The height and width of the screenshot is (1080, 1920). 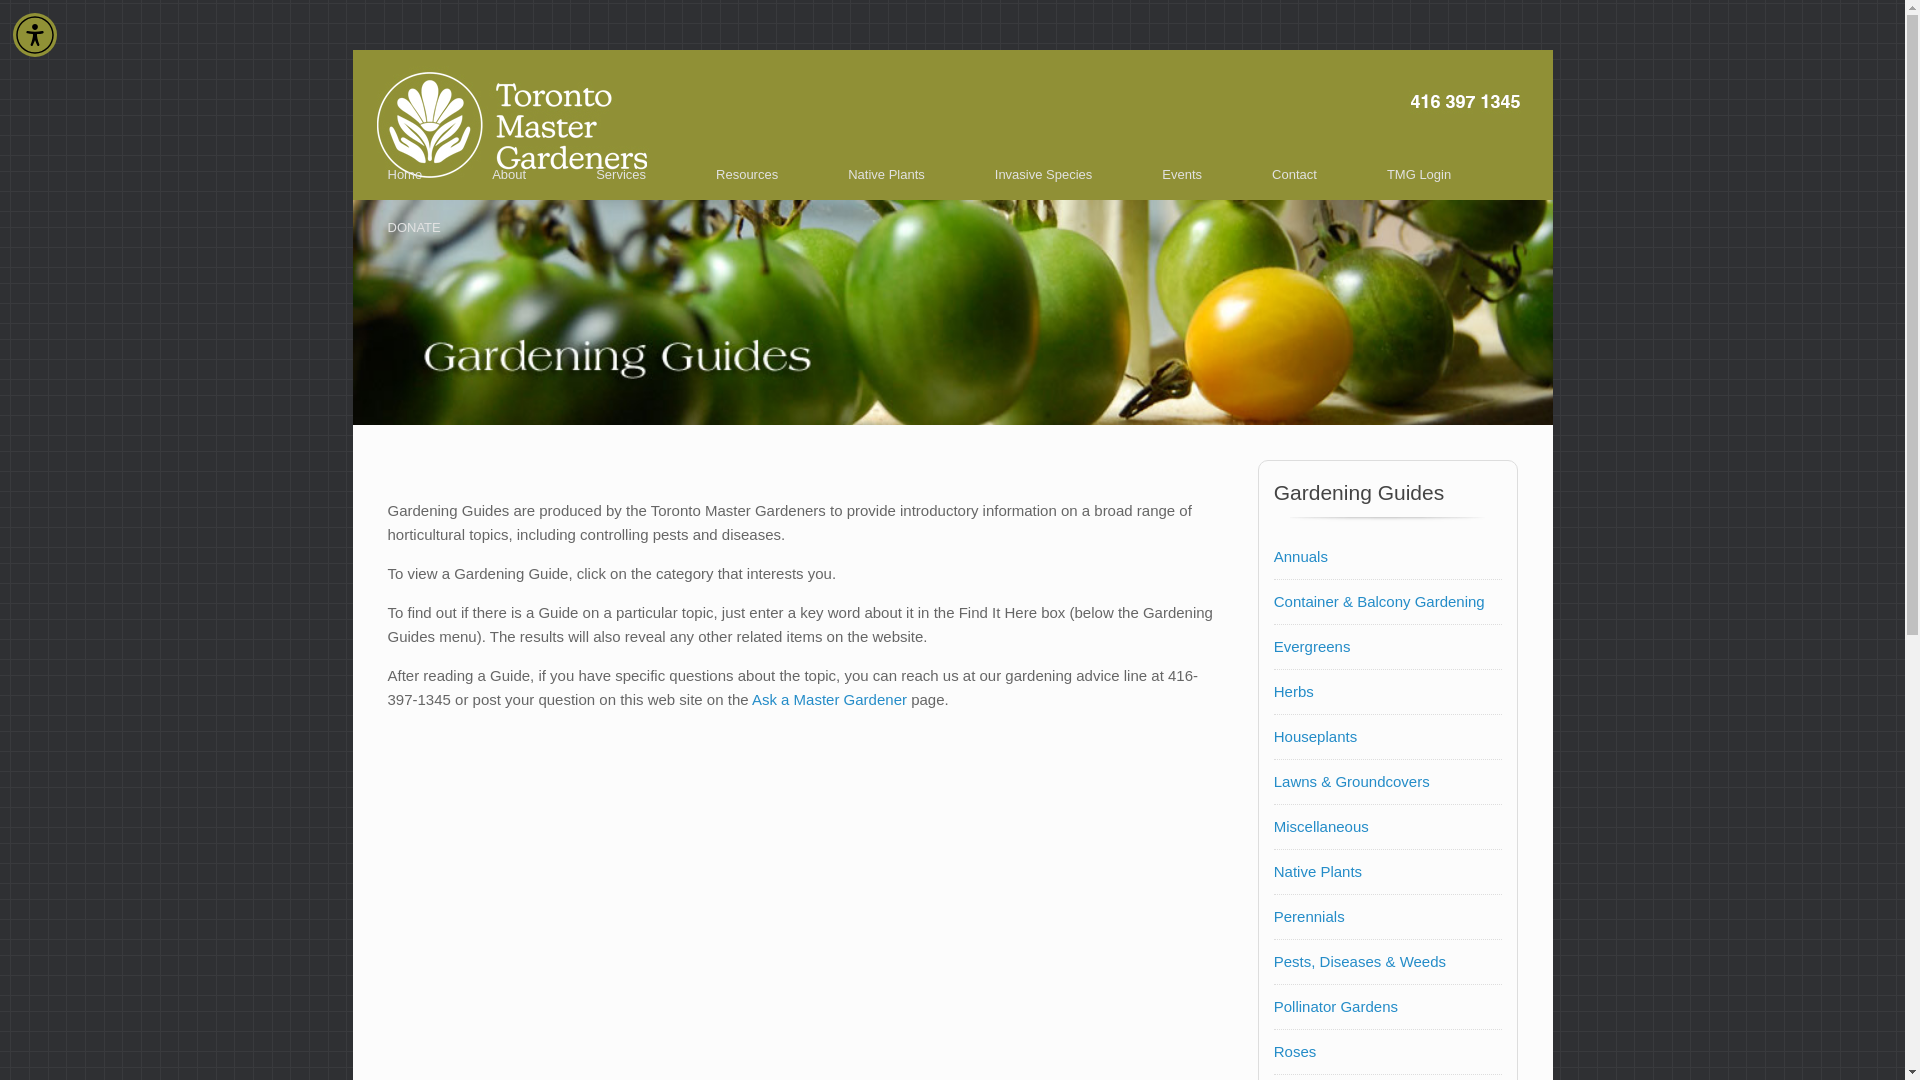 I want to click on Services, so click(x=620, y=174).